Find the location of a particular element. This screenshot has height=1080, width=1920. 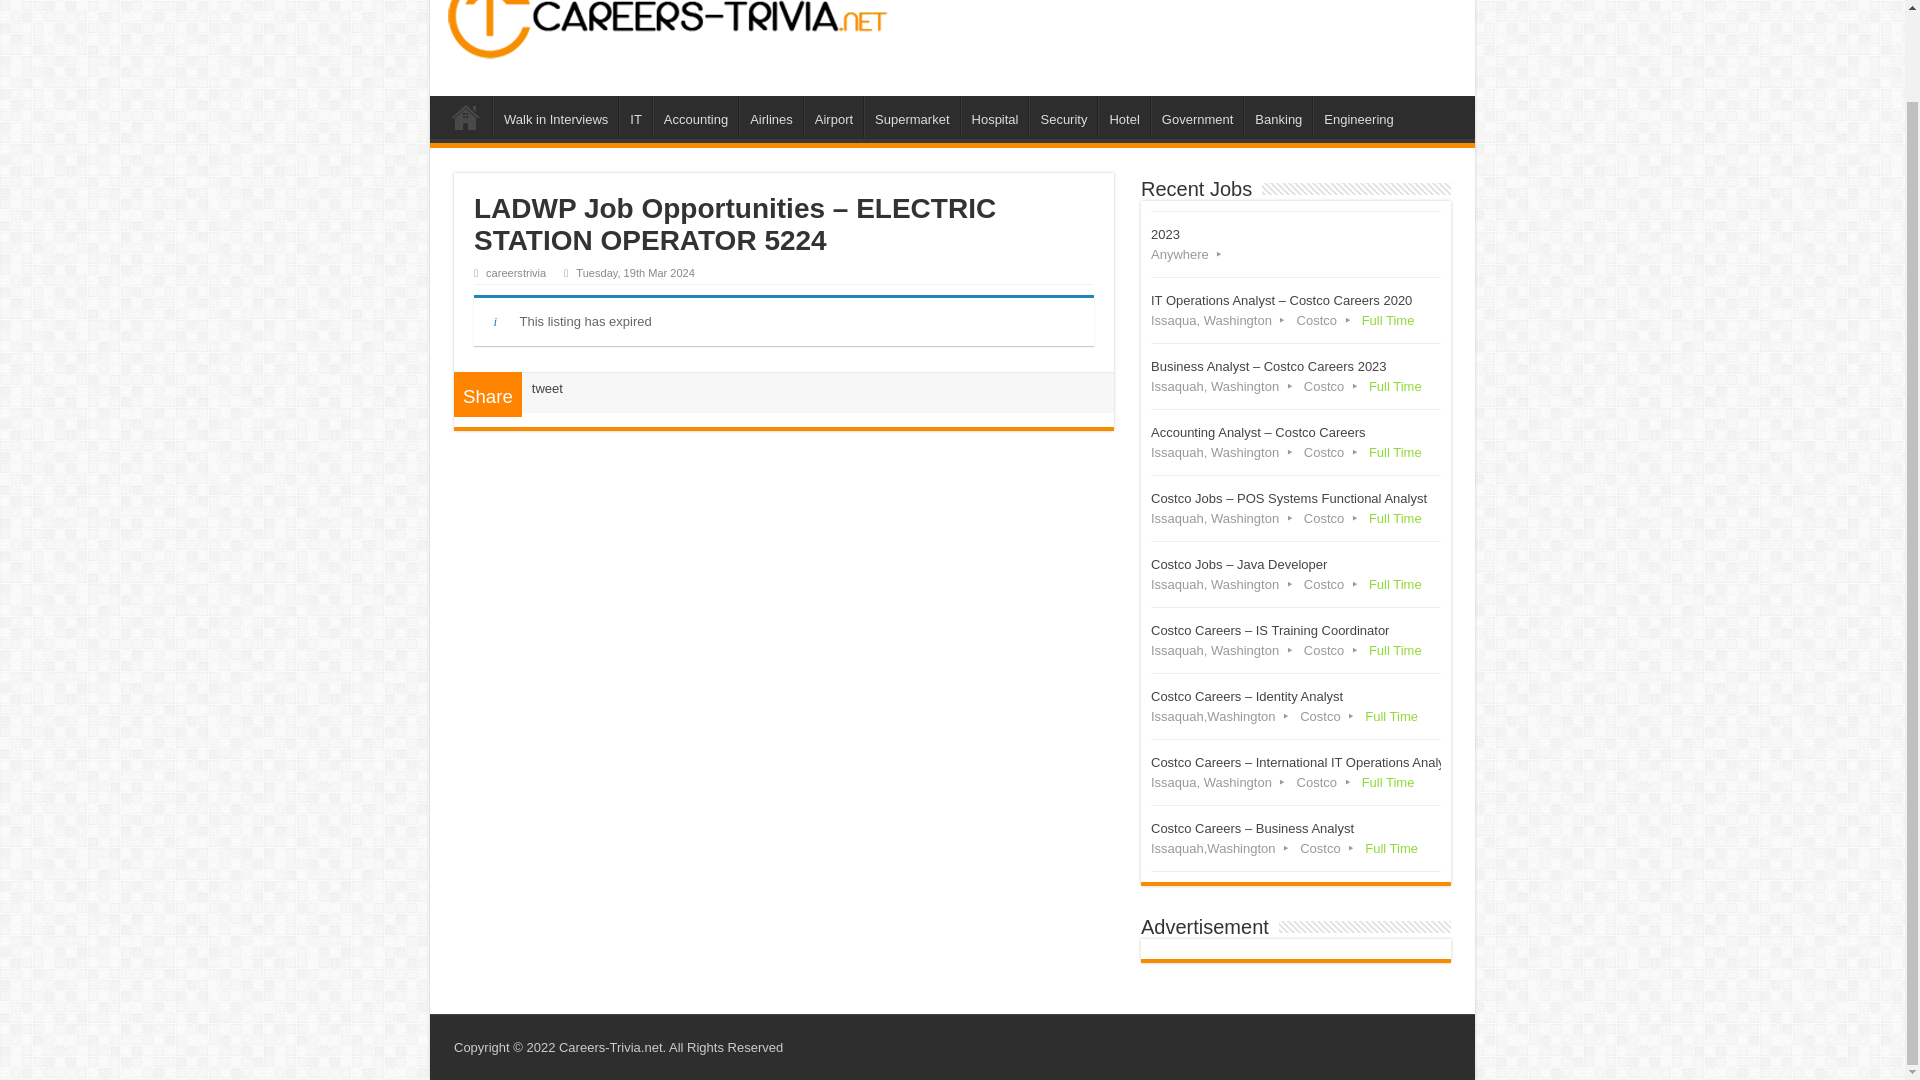

careerstrivia is located at coordinates (515, 272).